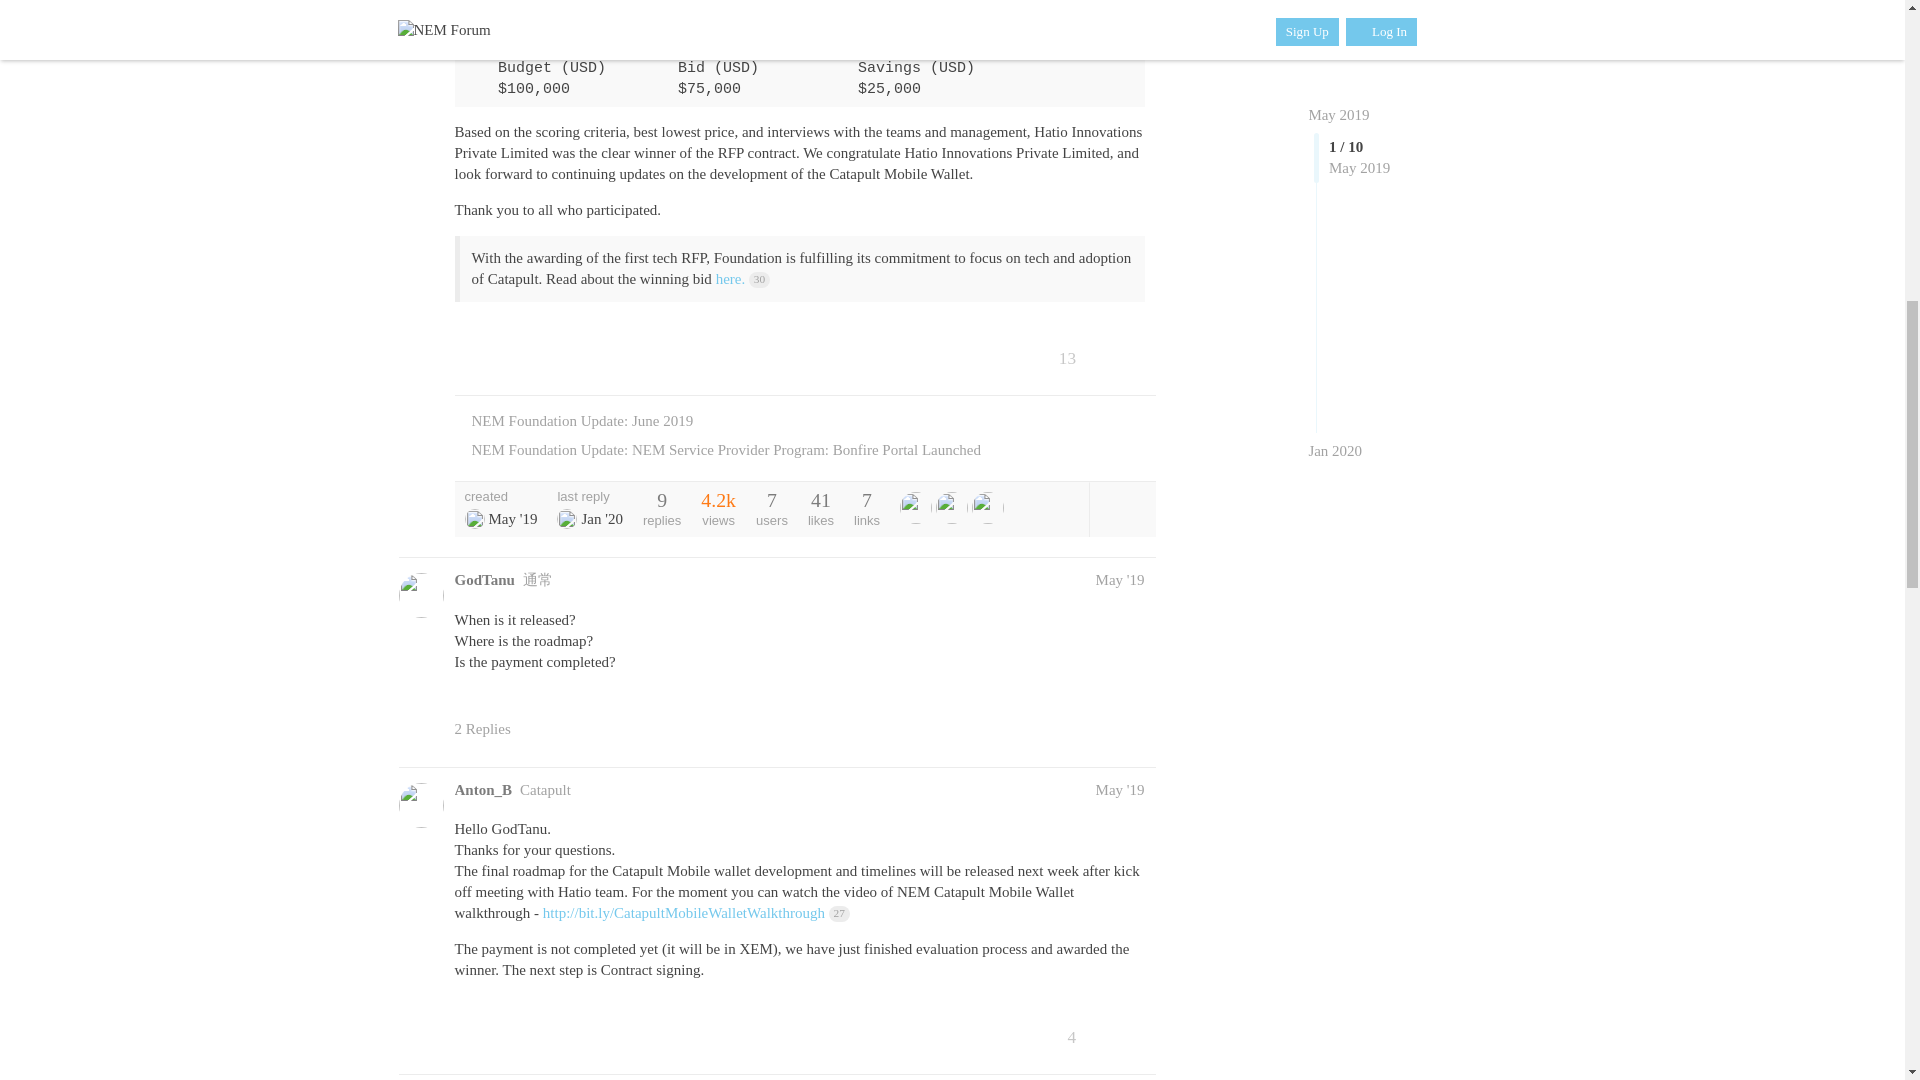 This screenshot has width=1920, height=1080. Describe the element at coordinates (474, 518) in the screenshot. I see `NEM Secretariat Office` at that location.